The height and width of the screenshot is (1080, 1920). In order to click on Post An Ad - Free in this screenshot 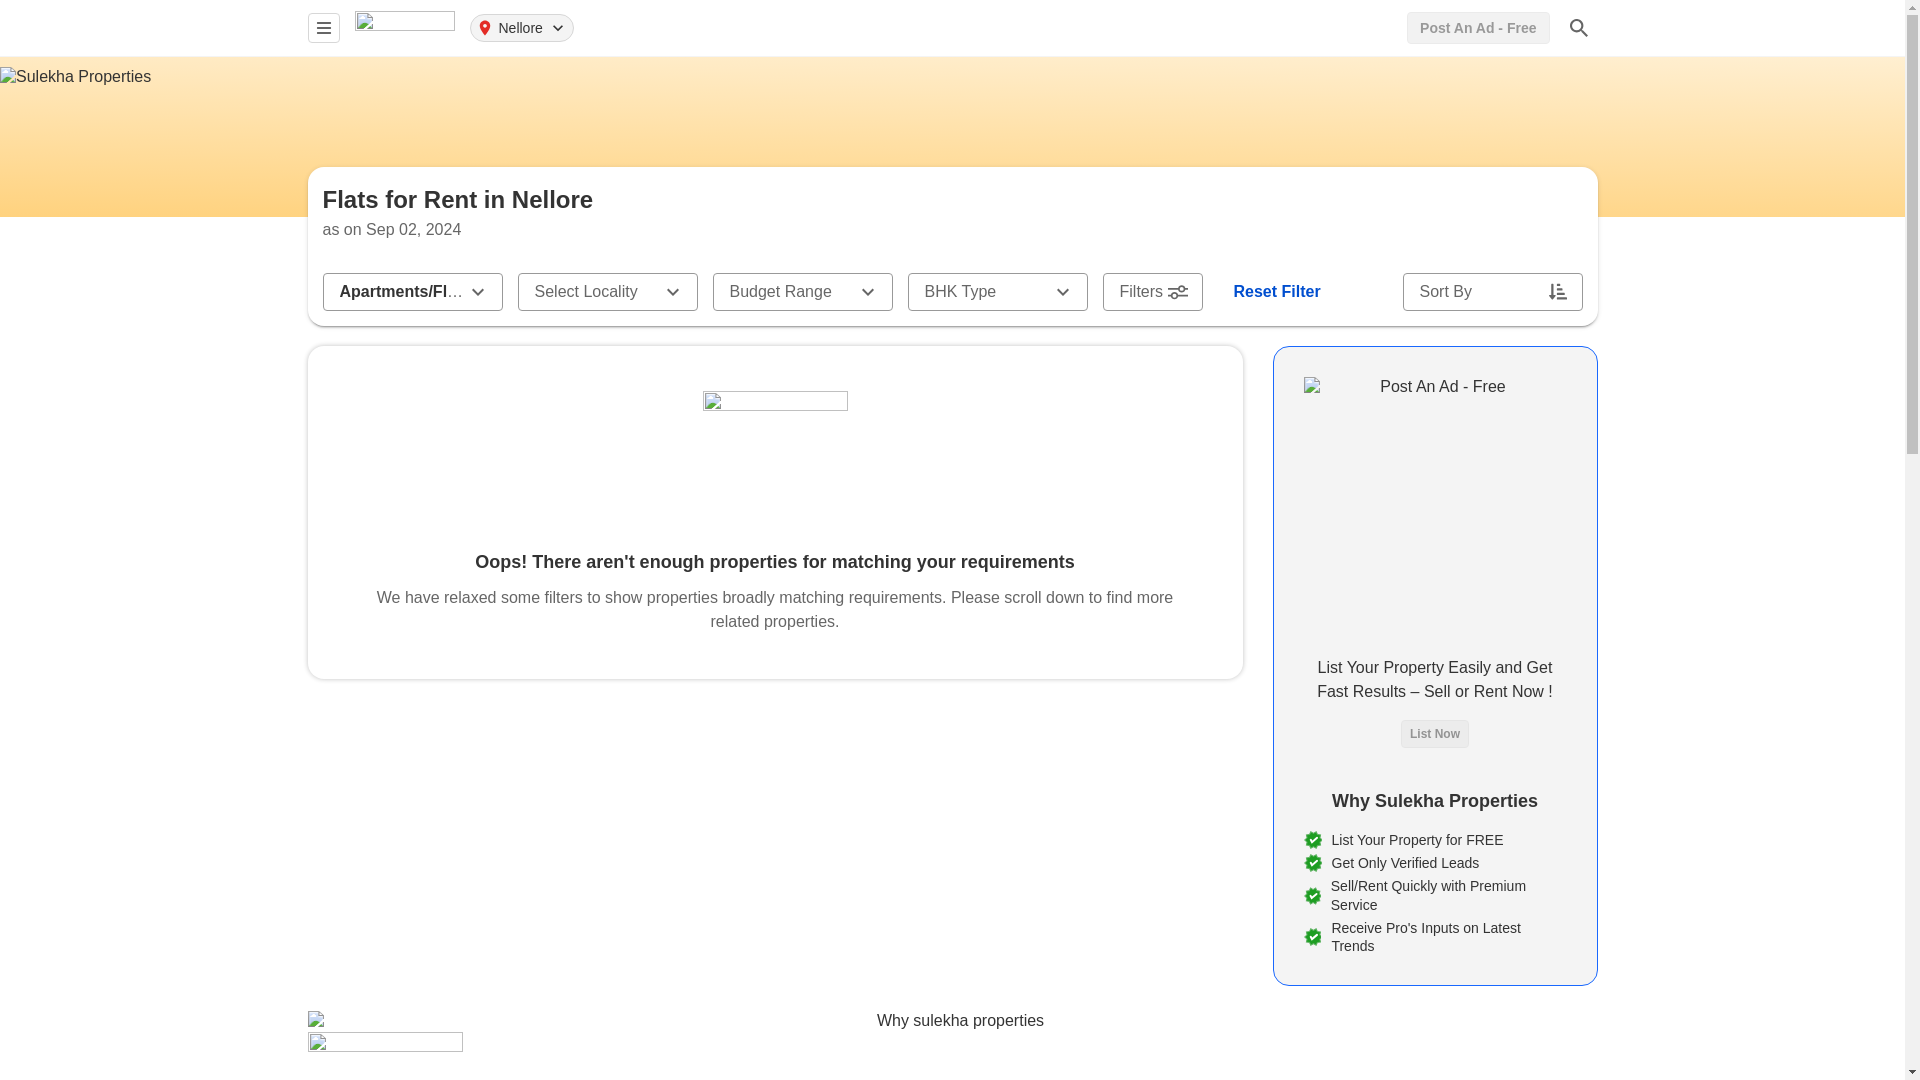, I will do `click(1478, 28)`.